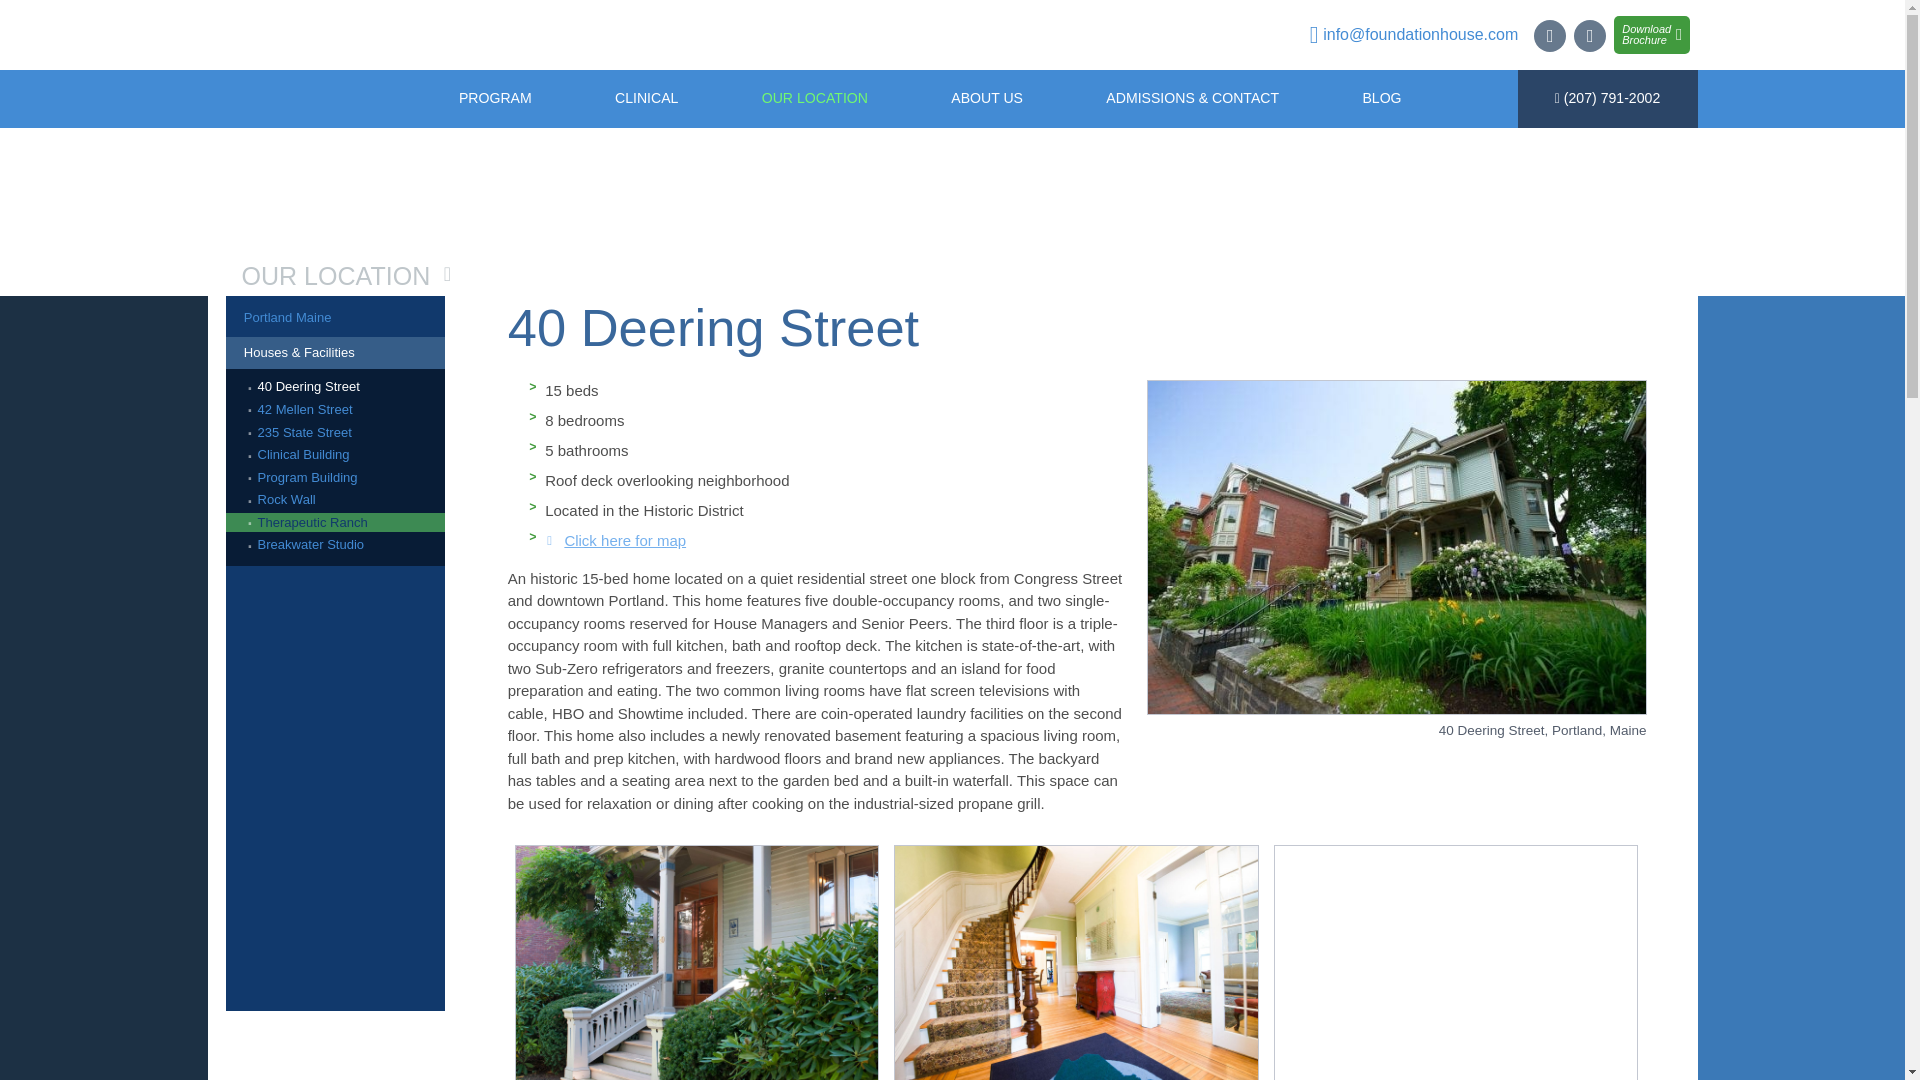  Describe the element at coordinates (1652, 35) in the screenshot. I see `Download the Foundation House Brochure.` at that location.